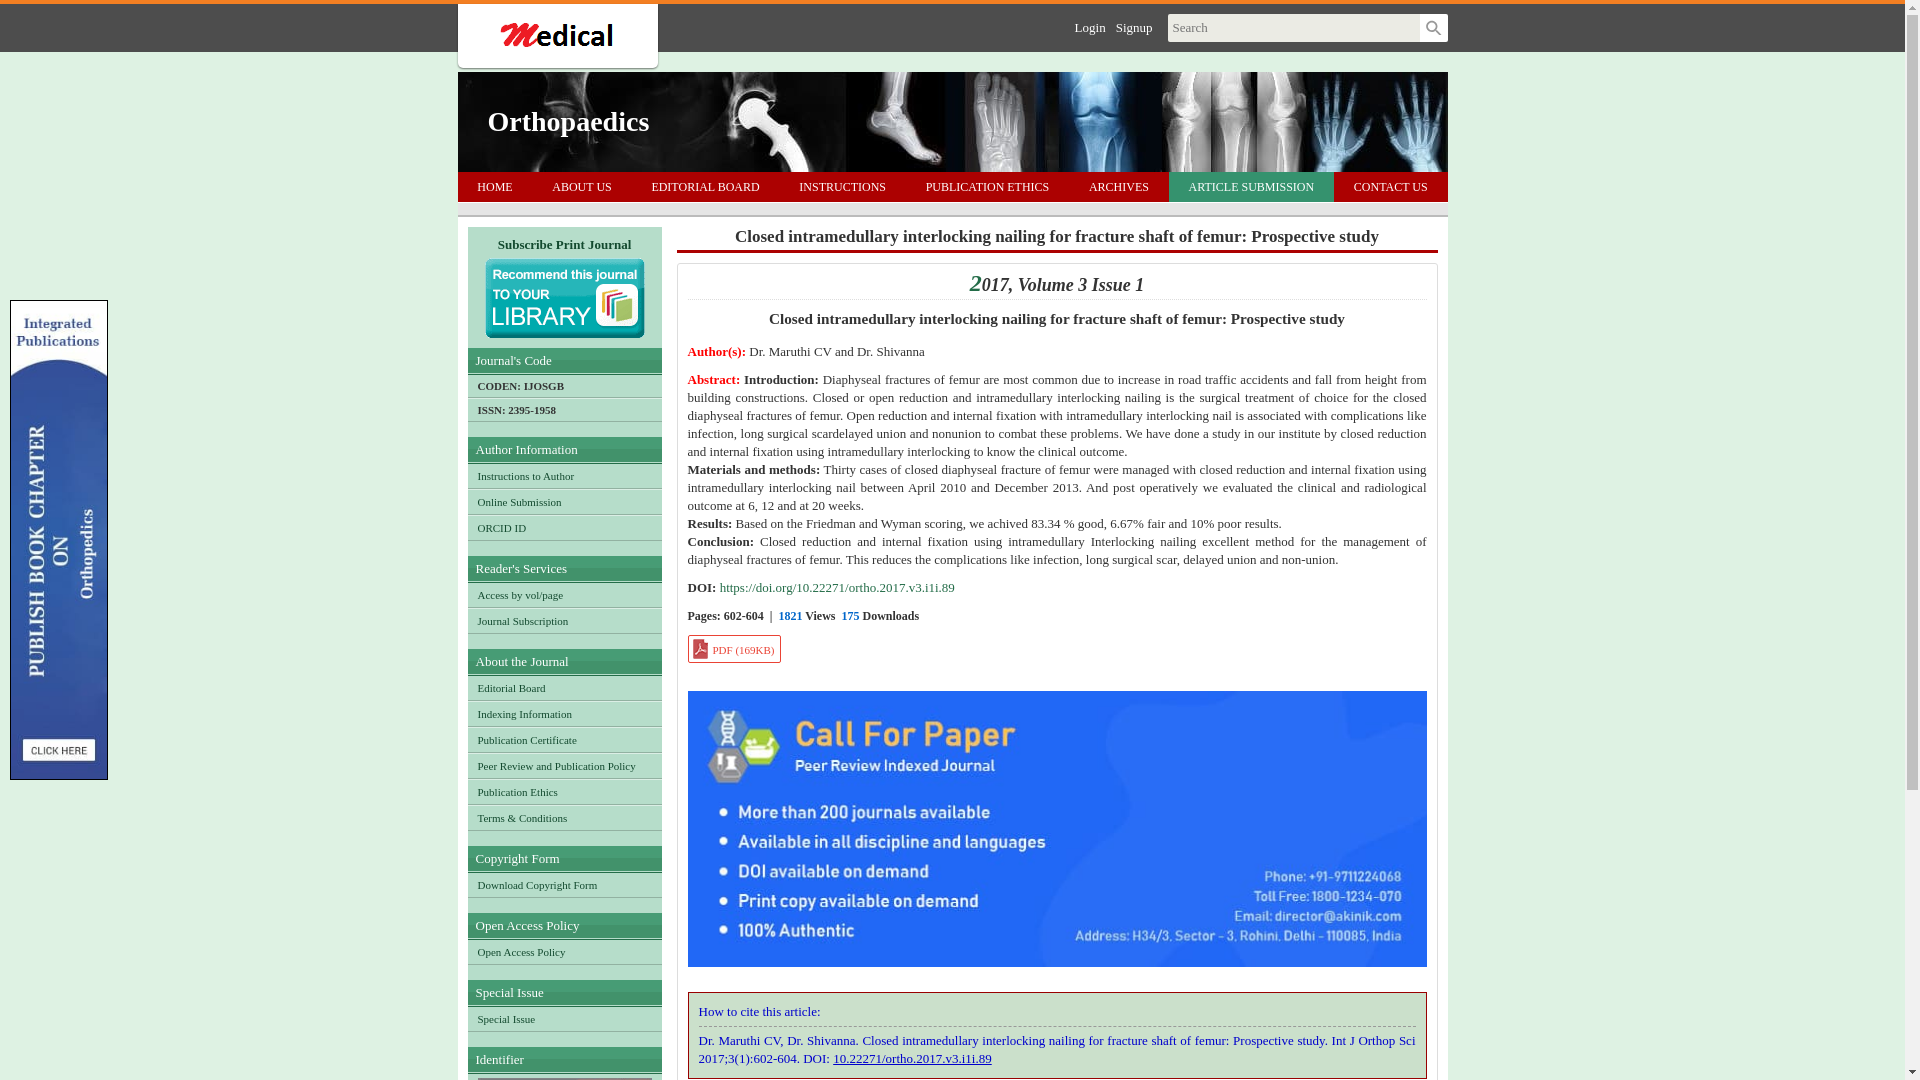 The height and width of the screenshot is (1080, 1920). What do you see at coordinates (565, 528) in the screenshot?
I see `ORCID ID` at bounding box center [565, 528].